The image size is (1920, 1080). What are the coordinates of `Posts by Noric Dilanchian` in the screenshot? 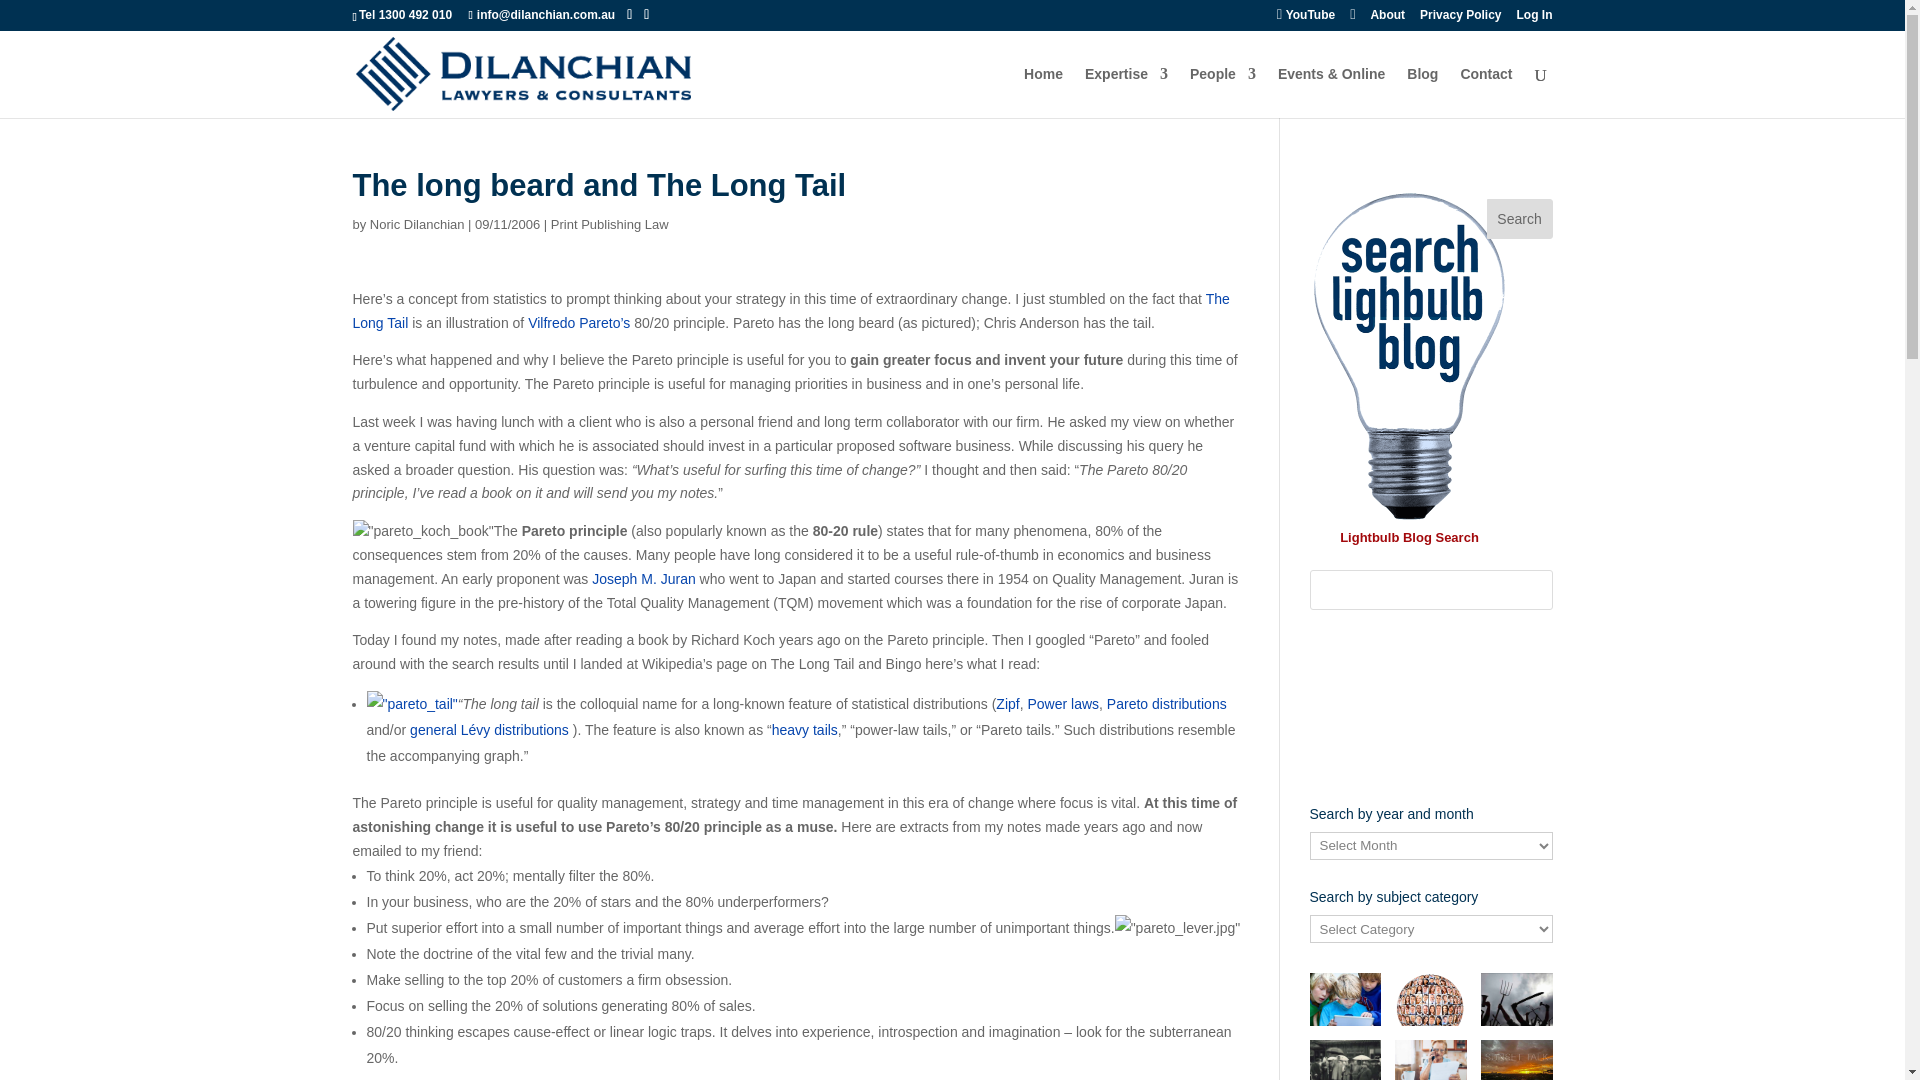 It's located at (417, 224).